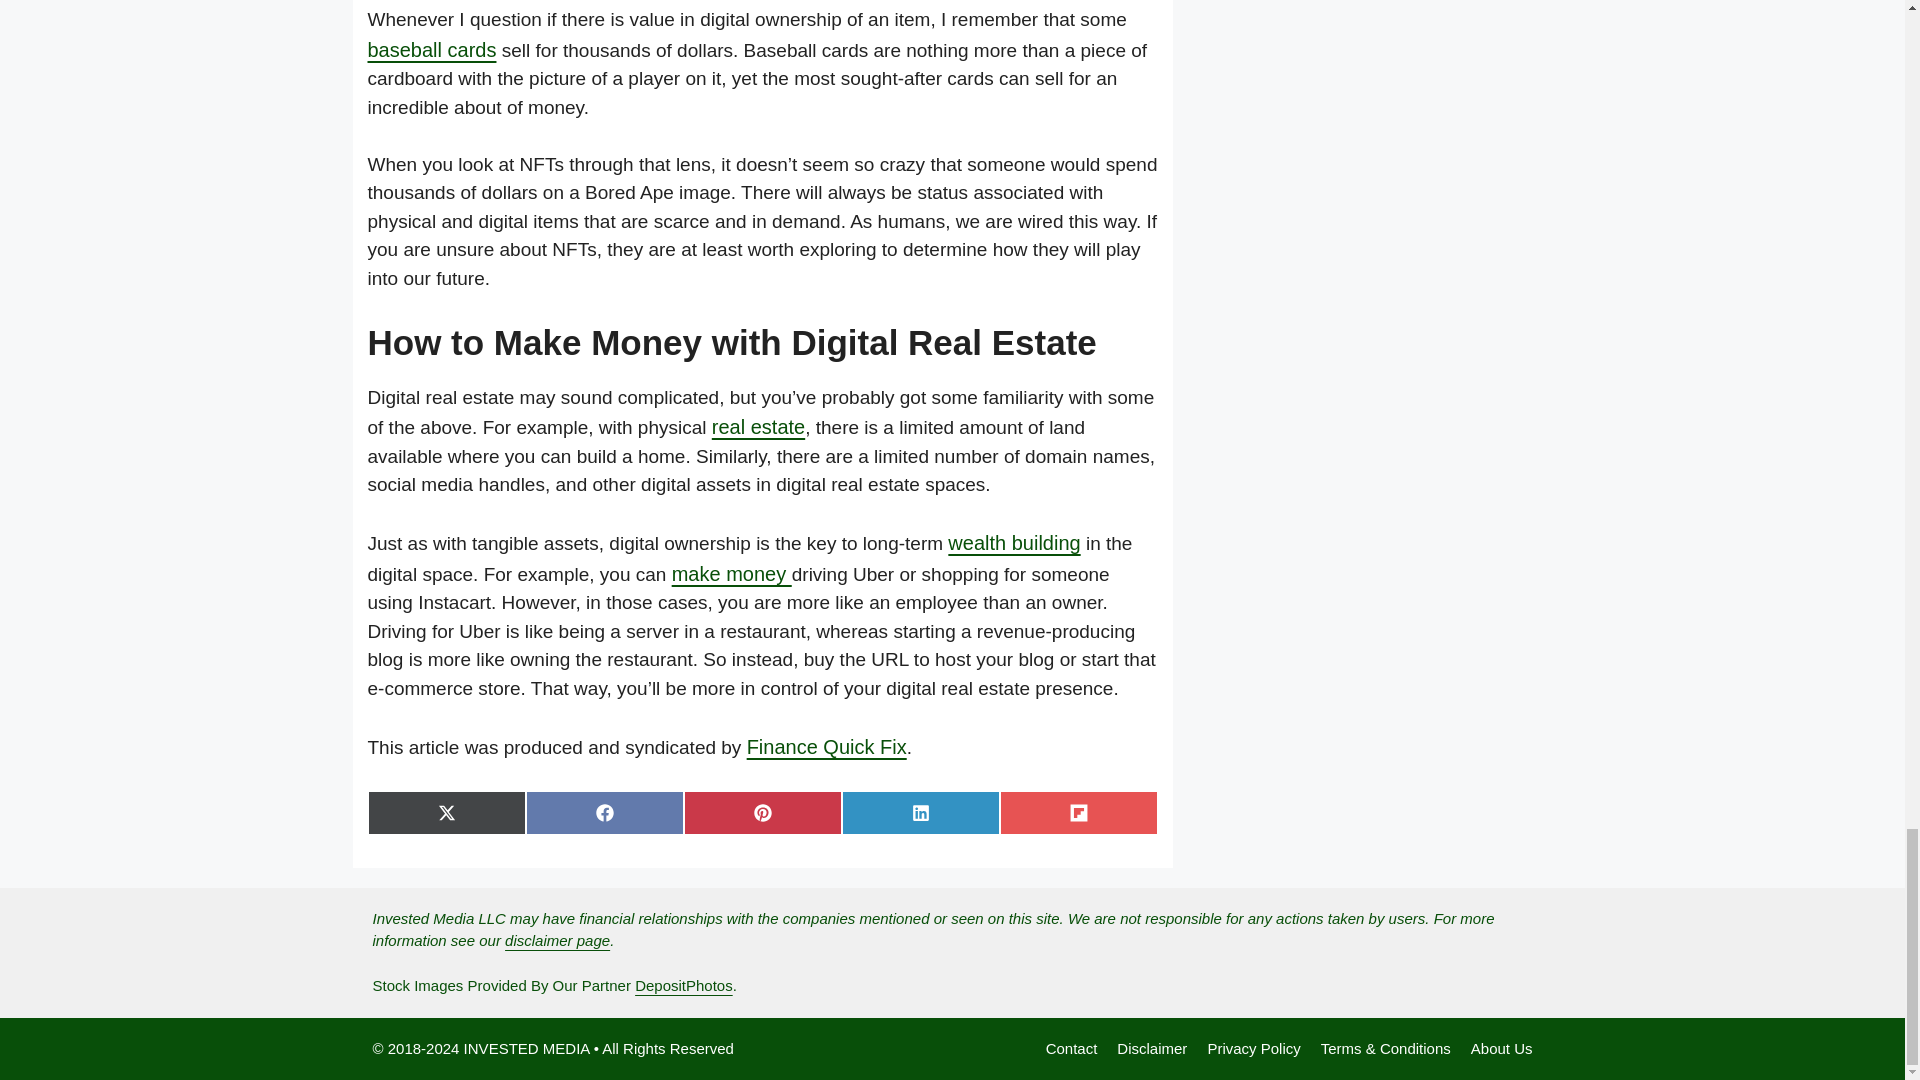 This screenshot has height=1080, width=1920. Describe the element at coordinates (826, 746) in the screenshot. I see `Finance Quick Fix` at that location.